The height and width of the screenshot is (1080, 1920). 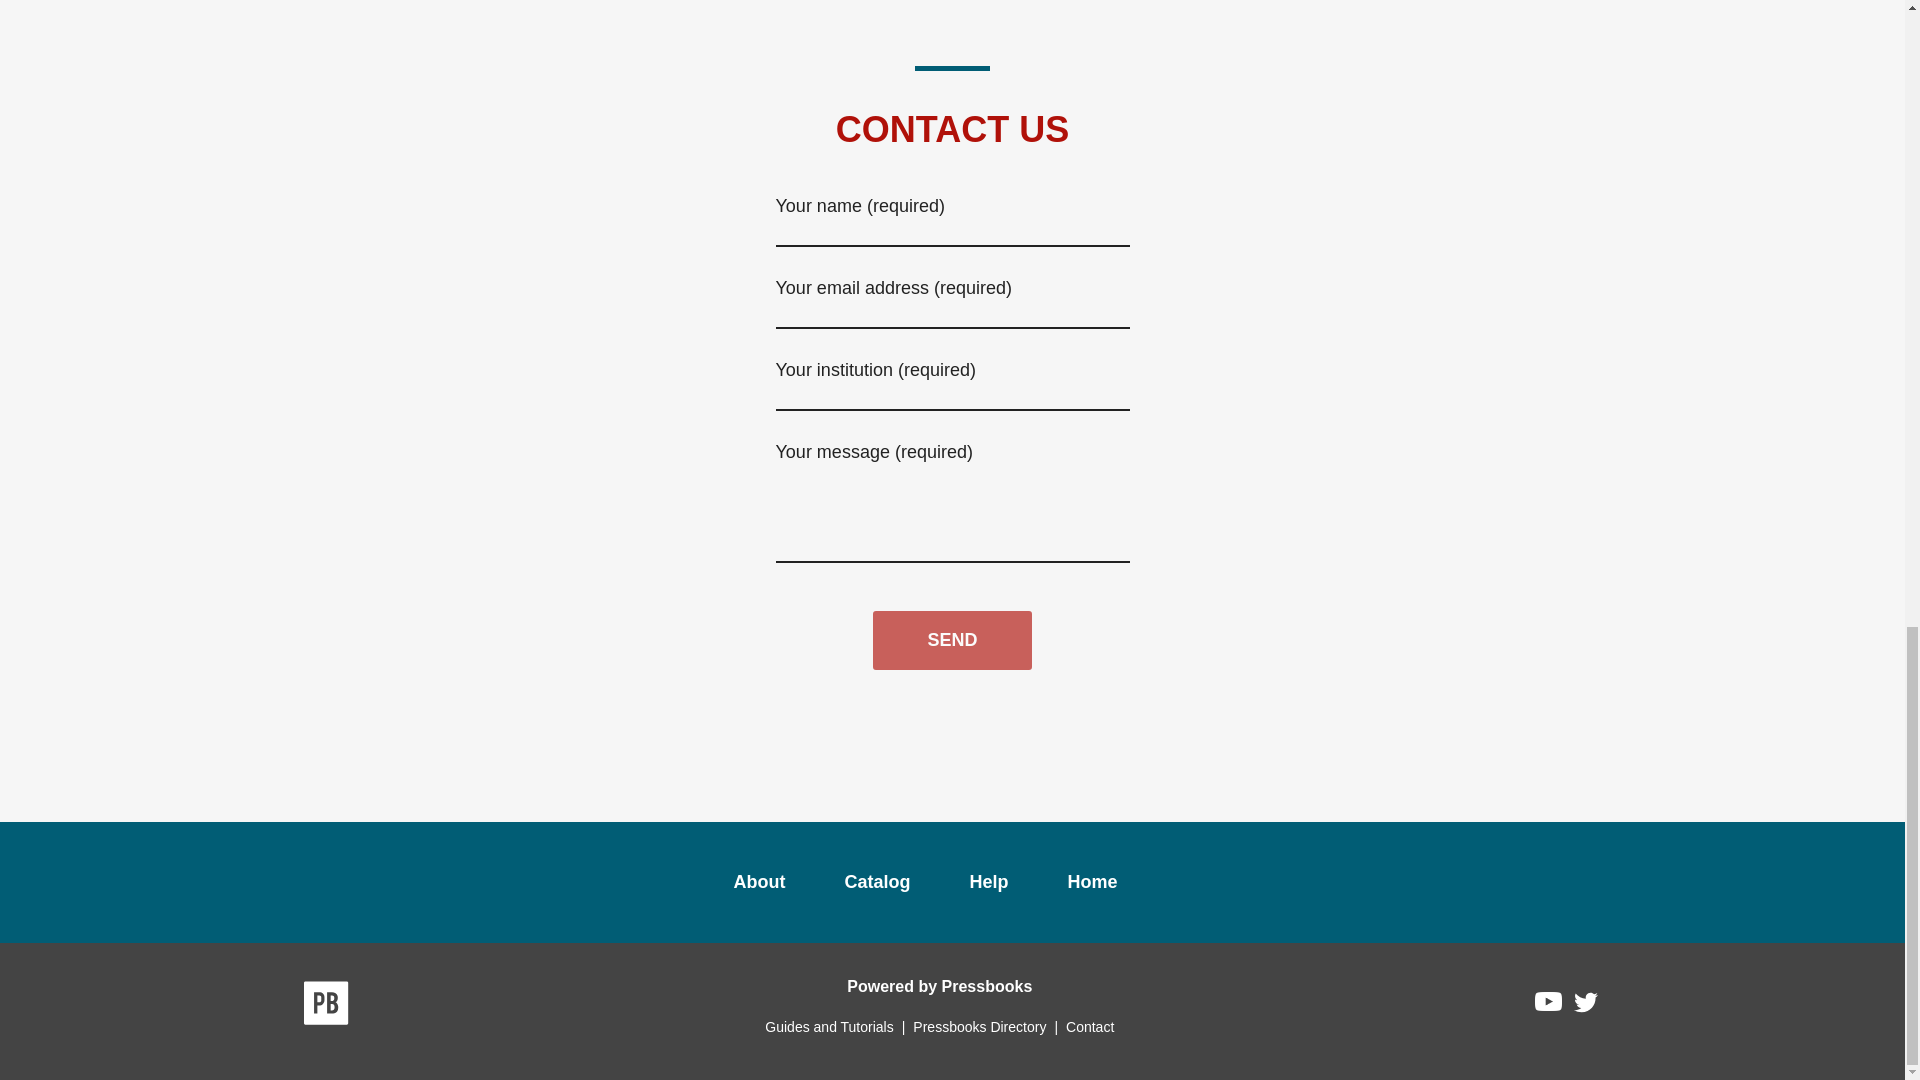 I want to click on Pressbooks Directory, so click(x=979, y=1026).